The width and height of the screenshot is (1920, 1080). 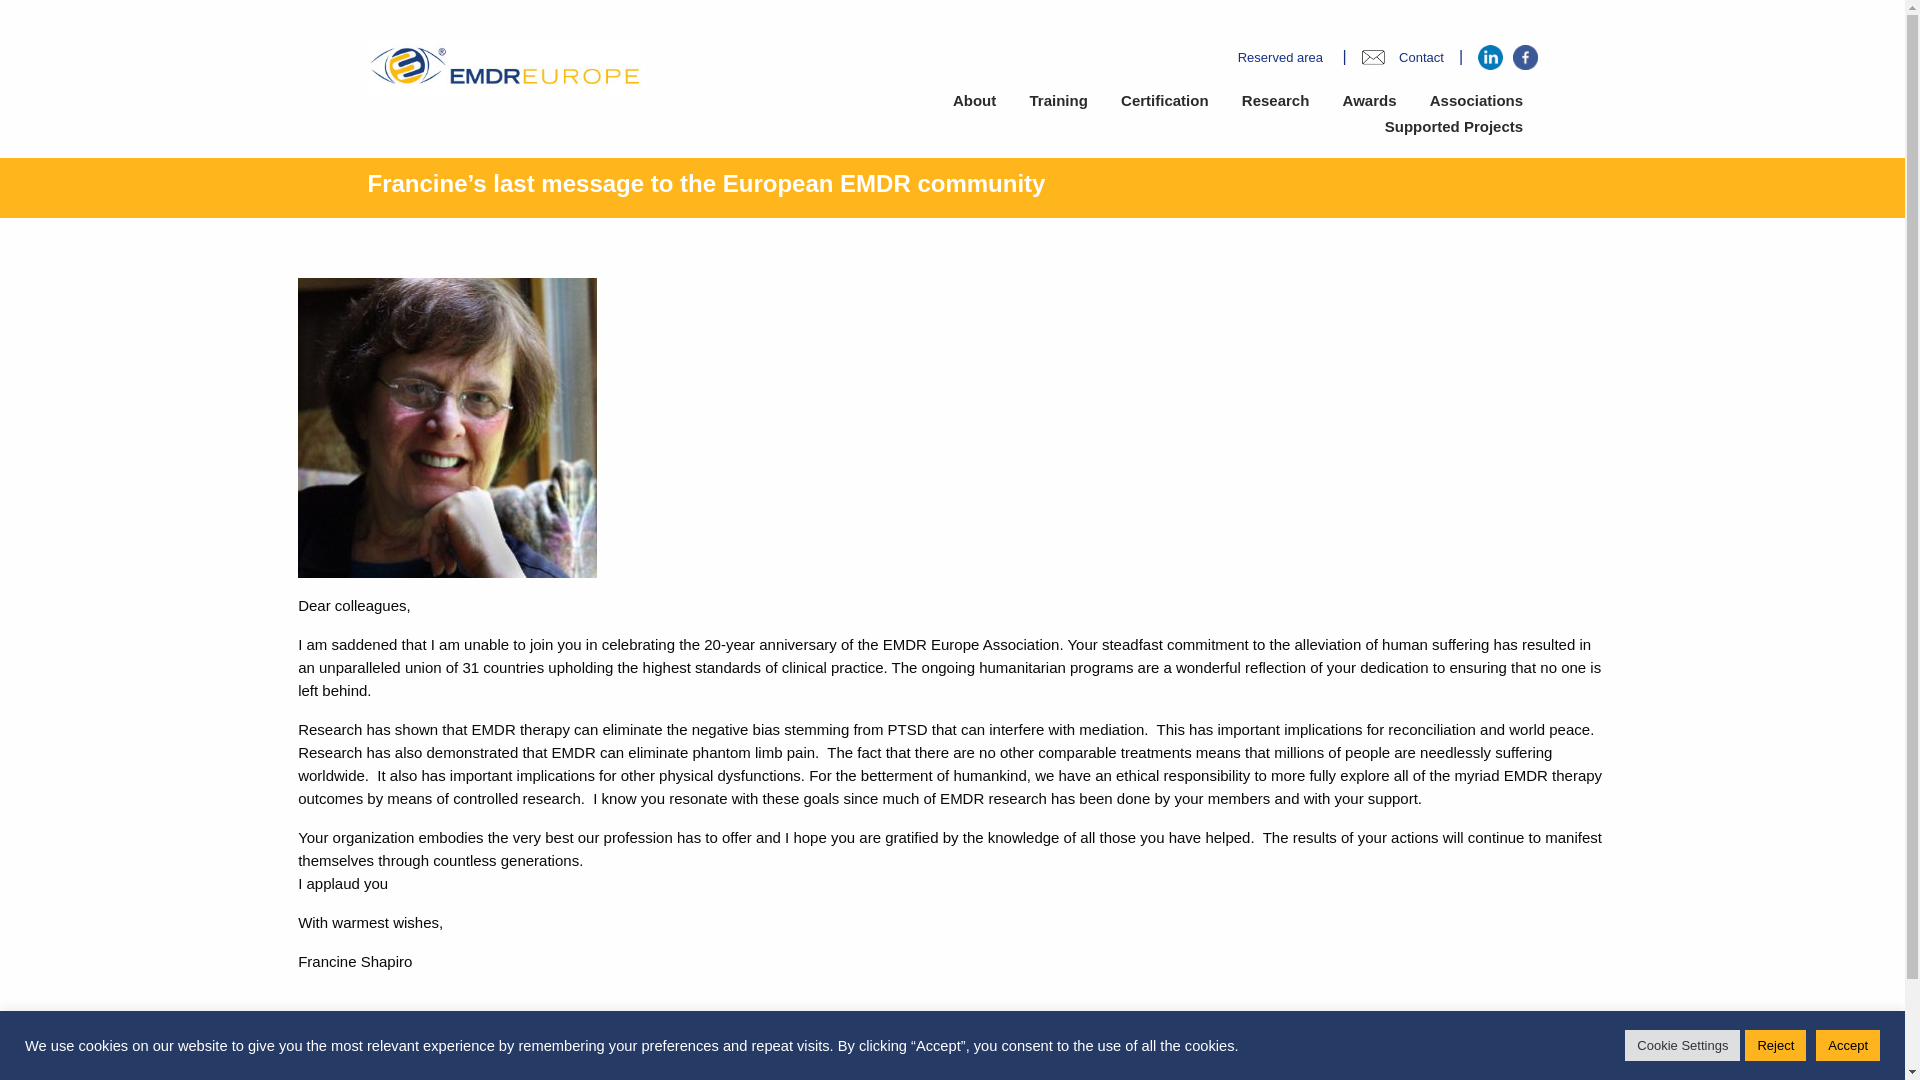 I want to click on Reserved area, so click(x=1275, y=56).